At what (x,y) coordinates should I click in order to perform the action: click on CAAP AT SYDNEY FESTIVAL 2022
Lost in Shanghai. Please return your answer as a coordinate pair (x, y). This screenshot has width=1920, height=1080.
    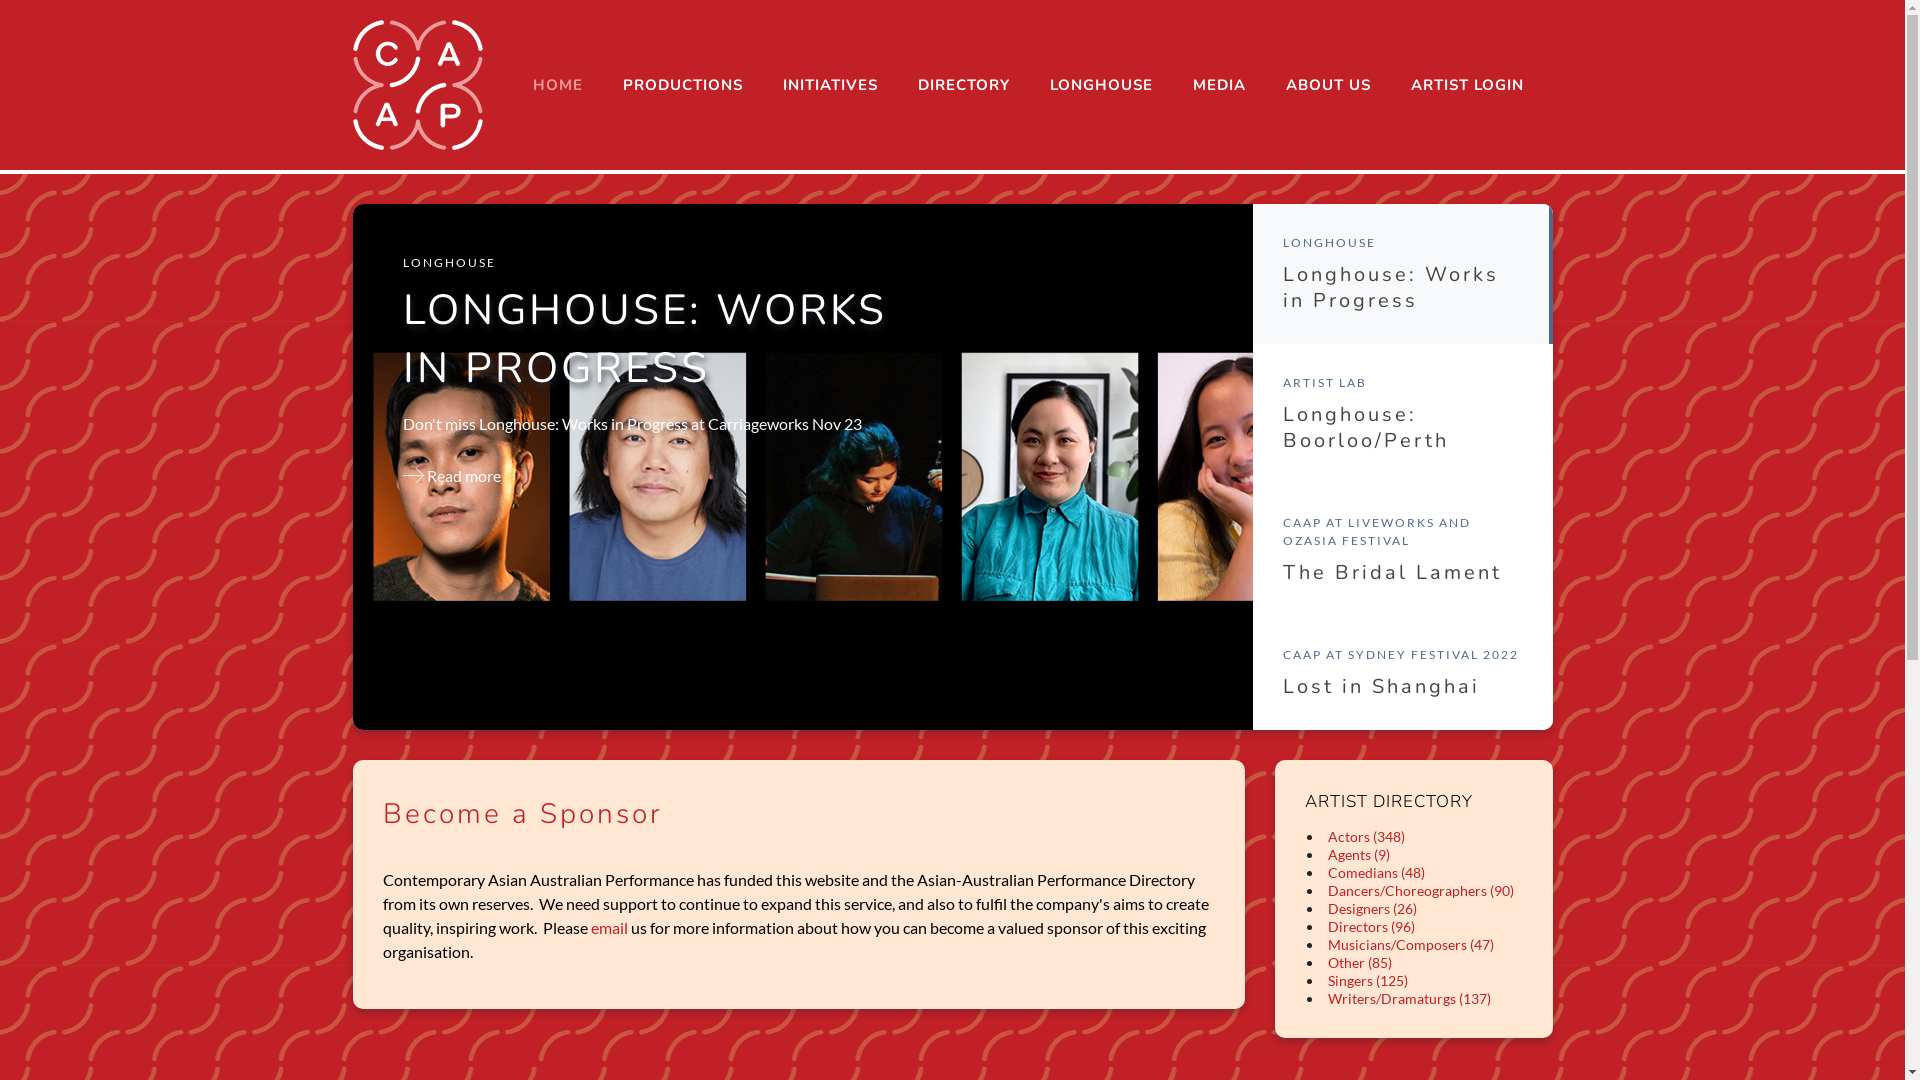
    Looking at the image, I should click on (1402, 673).